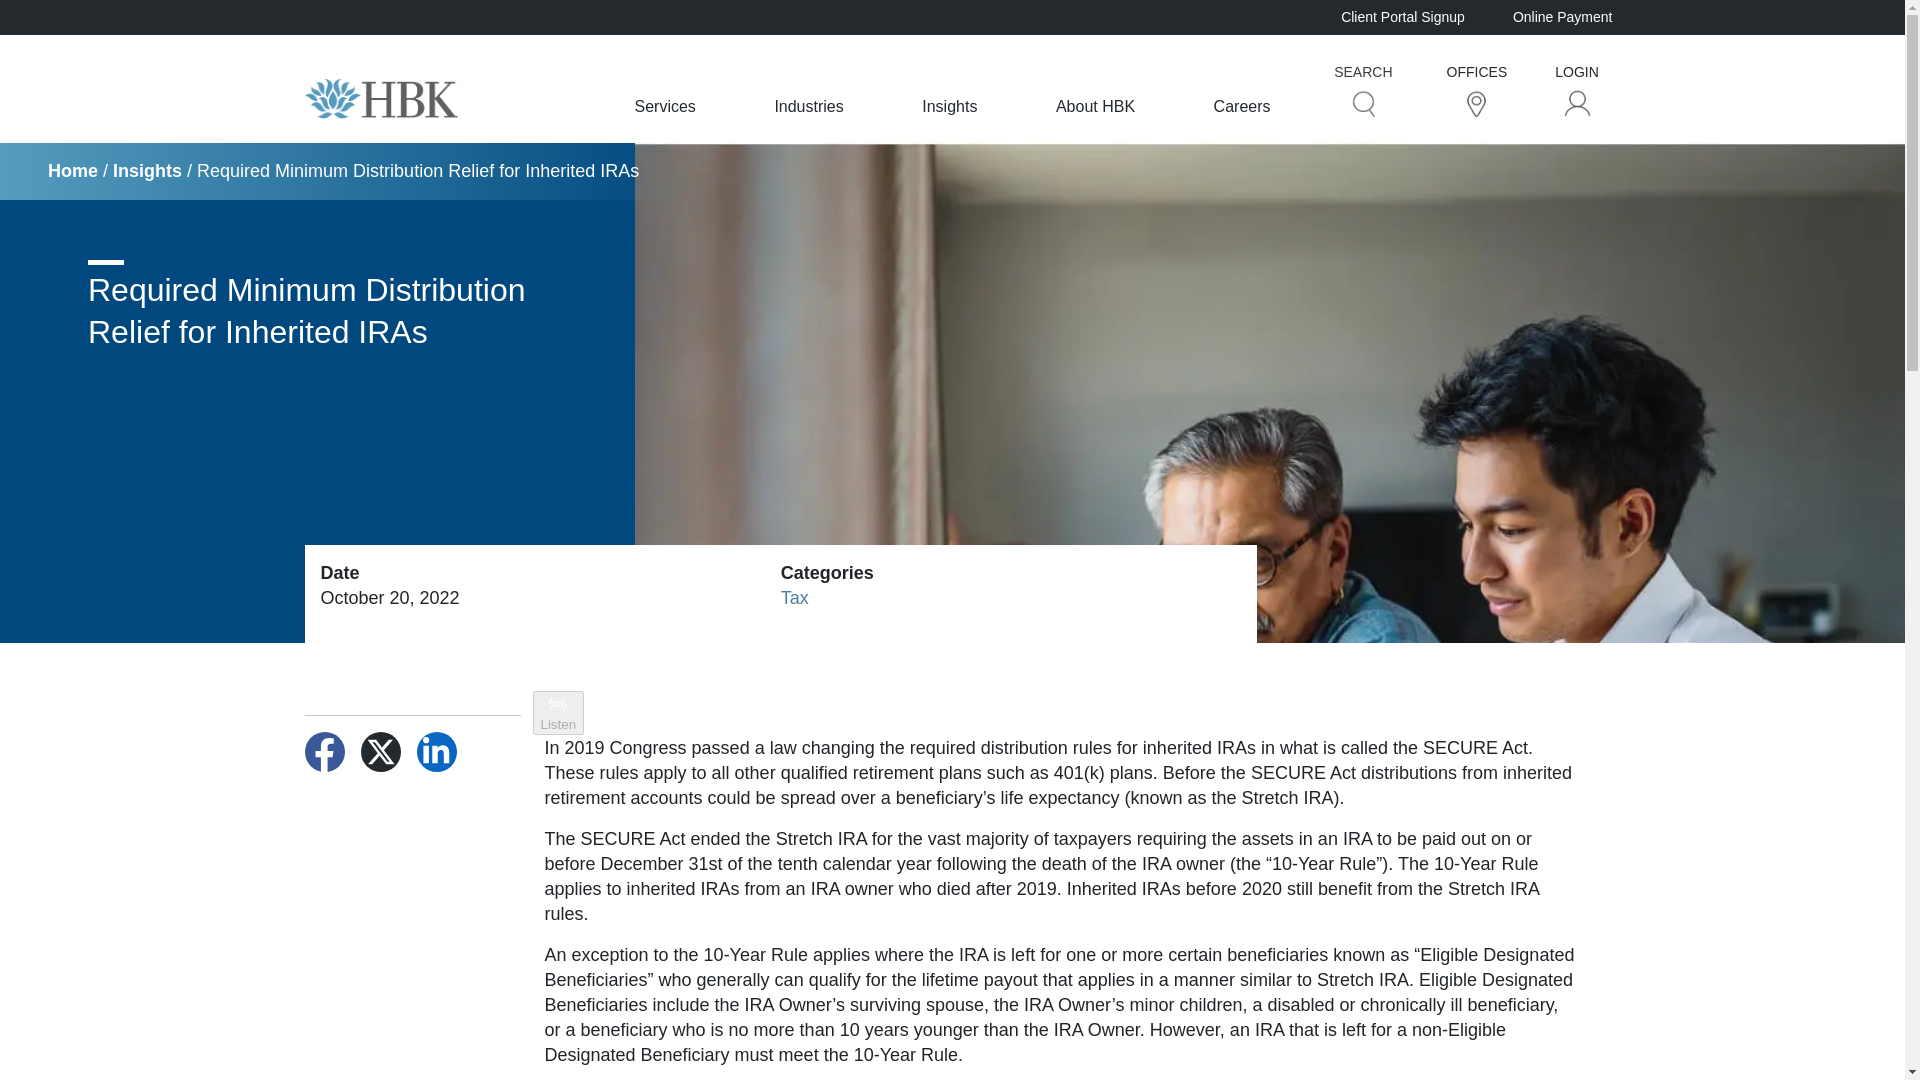  What do you see at coordinates (1362, 88) in the screenshot?
I see `SEARCH` at bounding box center [1362, 88].